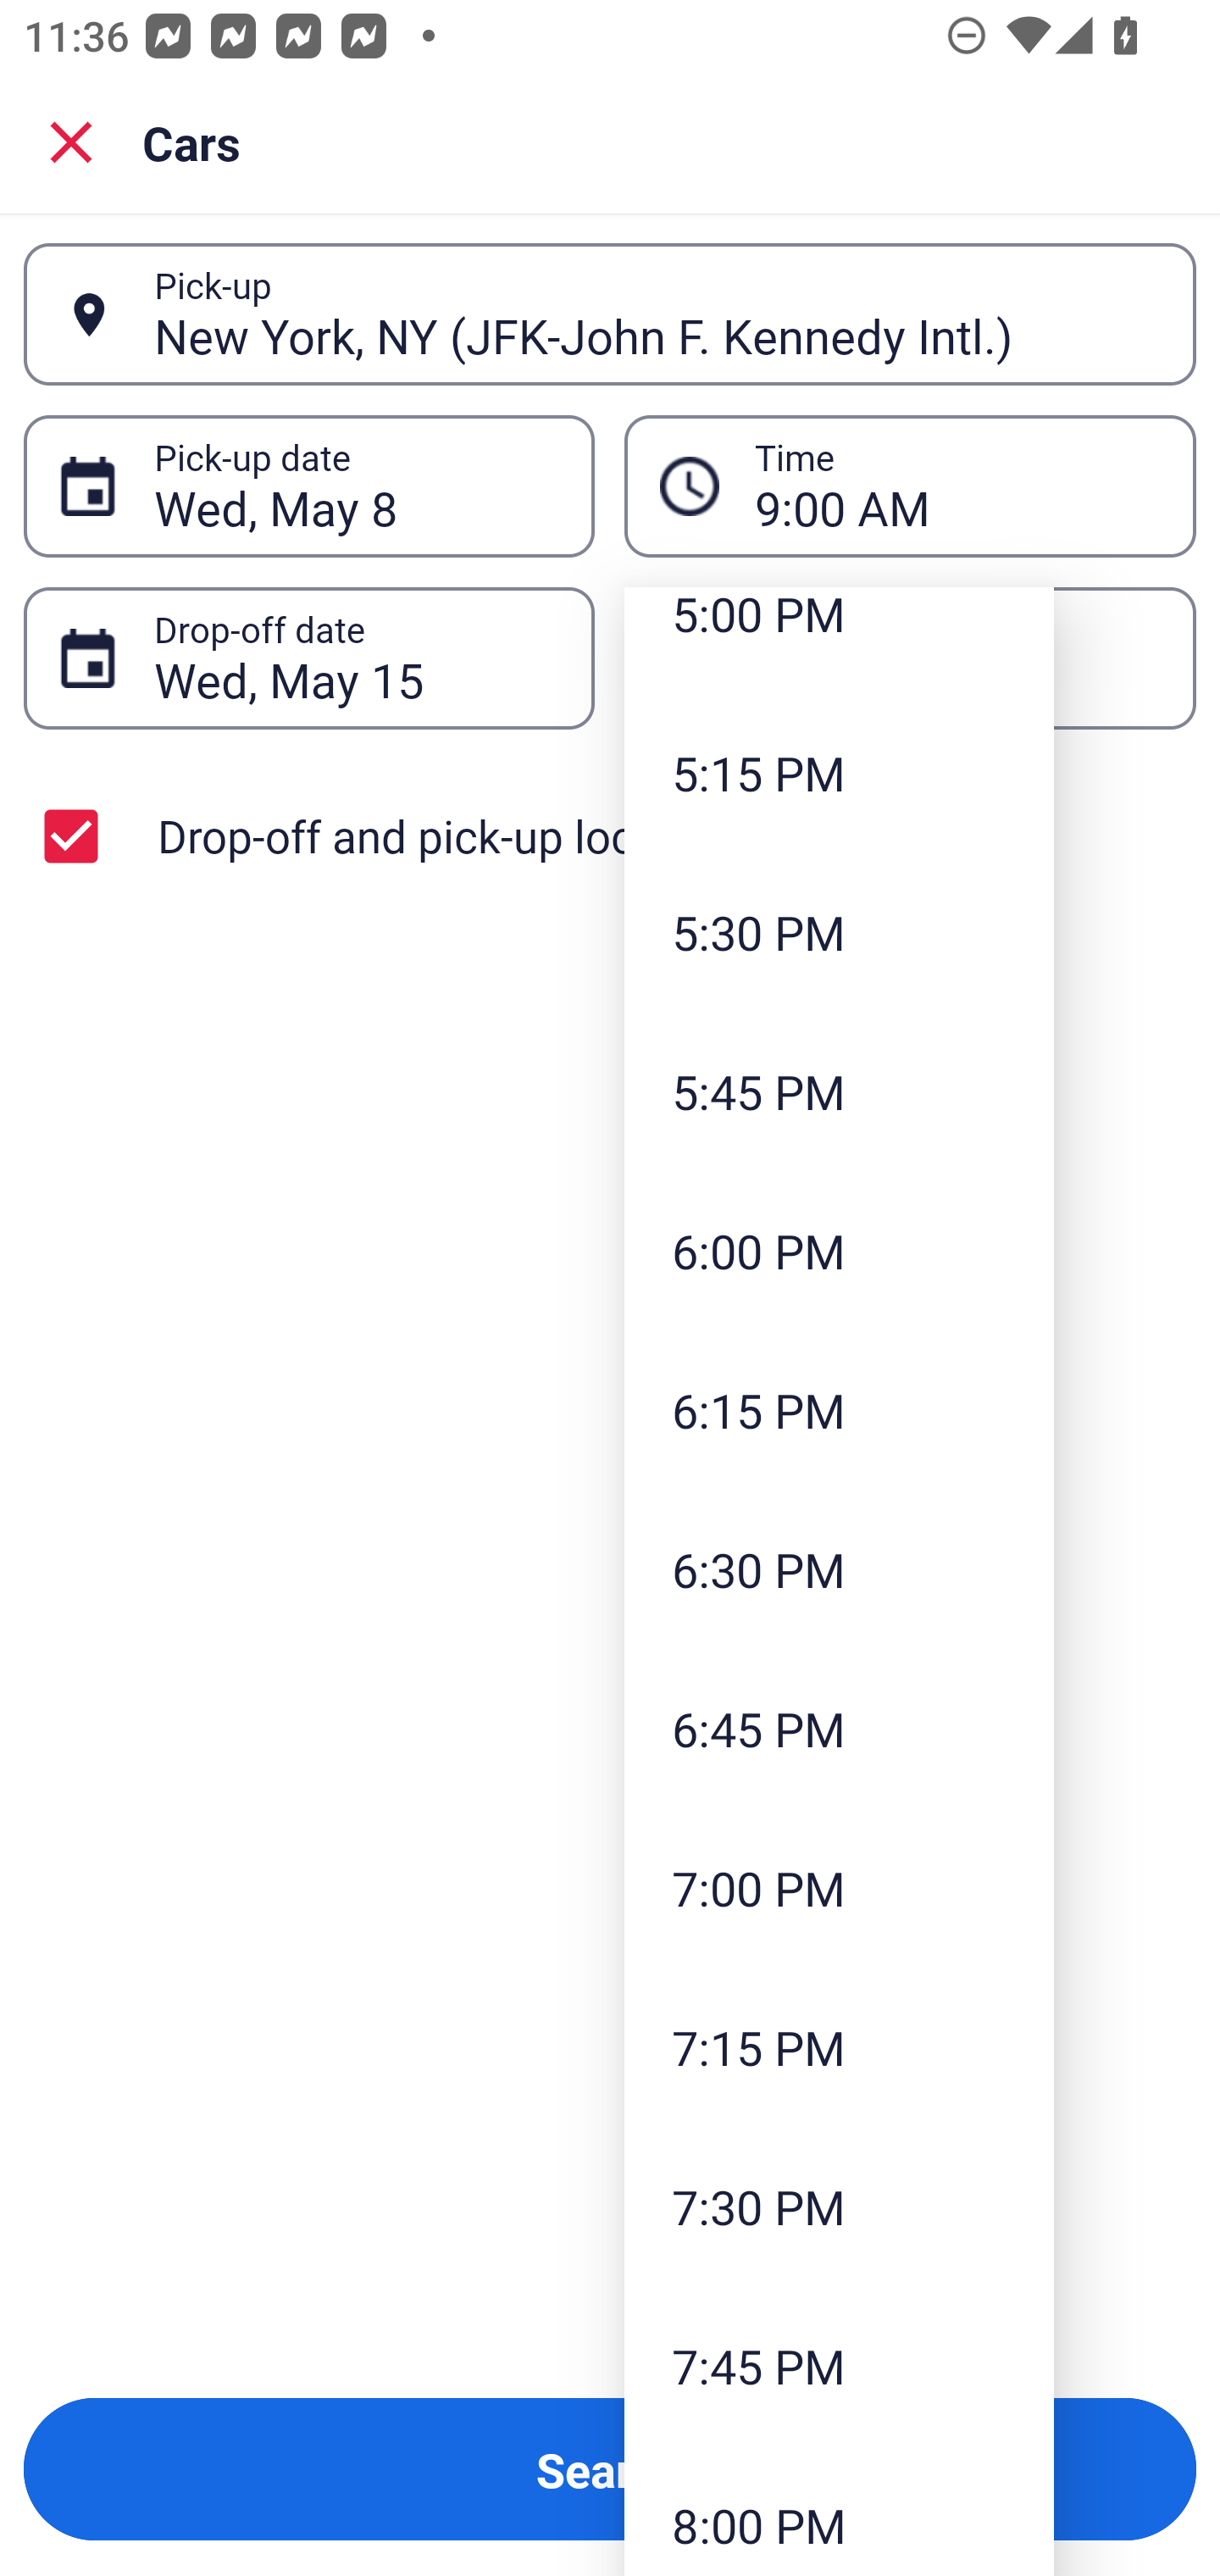  Describe the element at coordinates (839, 1251) in the screenshot. I see `6:00 PM` at that location.